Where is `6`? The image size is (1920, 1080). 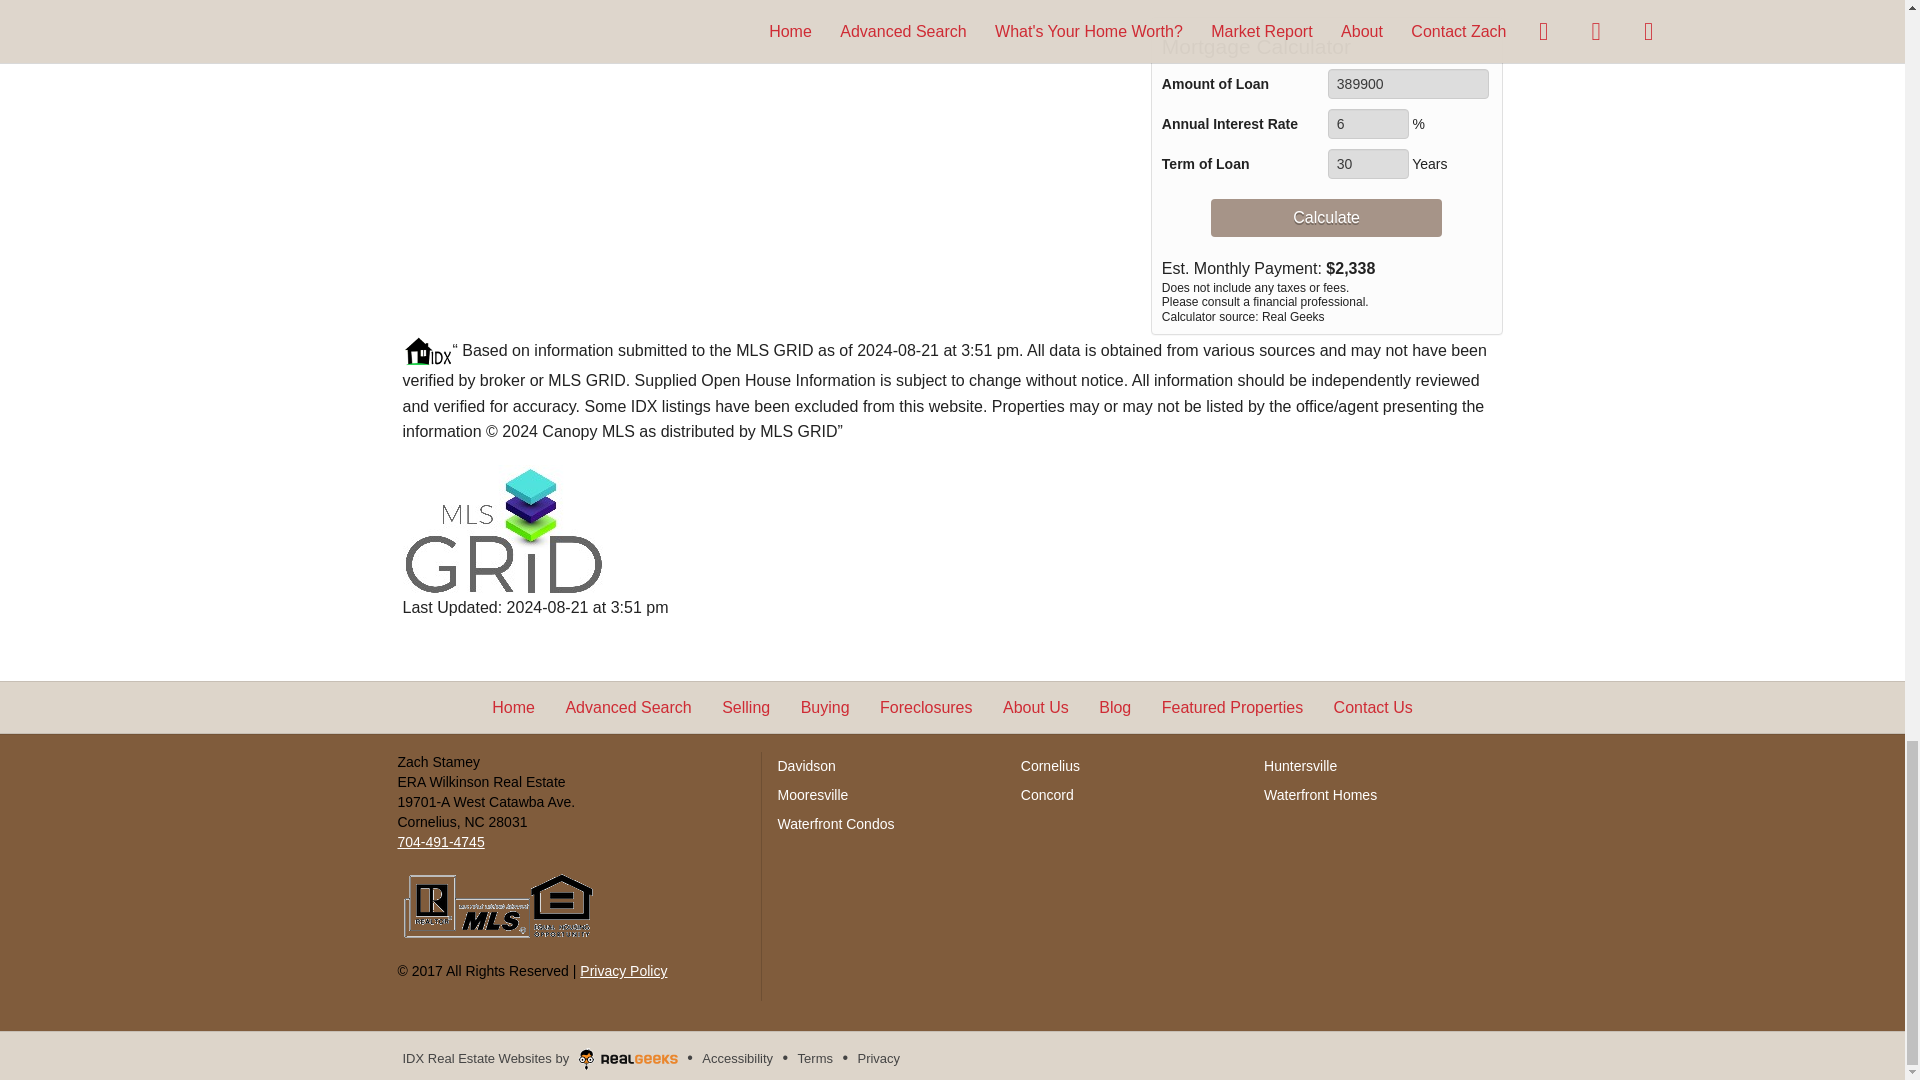 6 is located at coordinates (1368, 124).